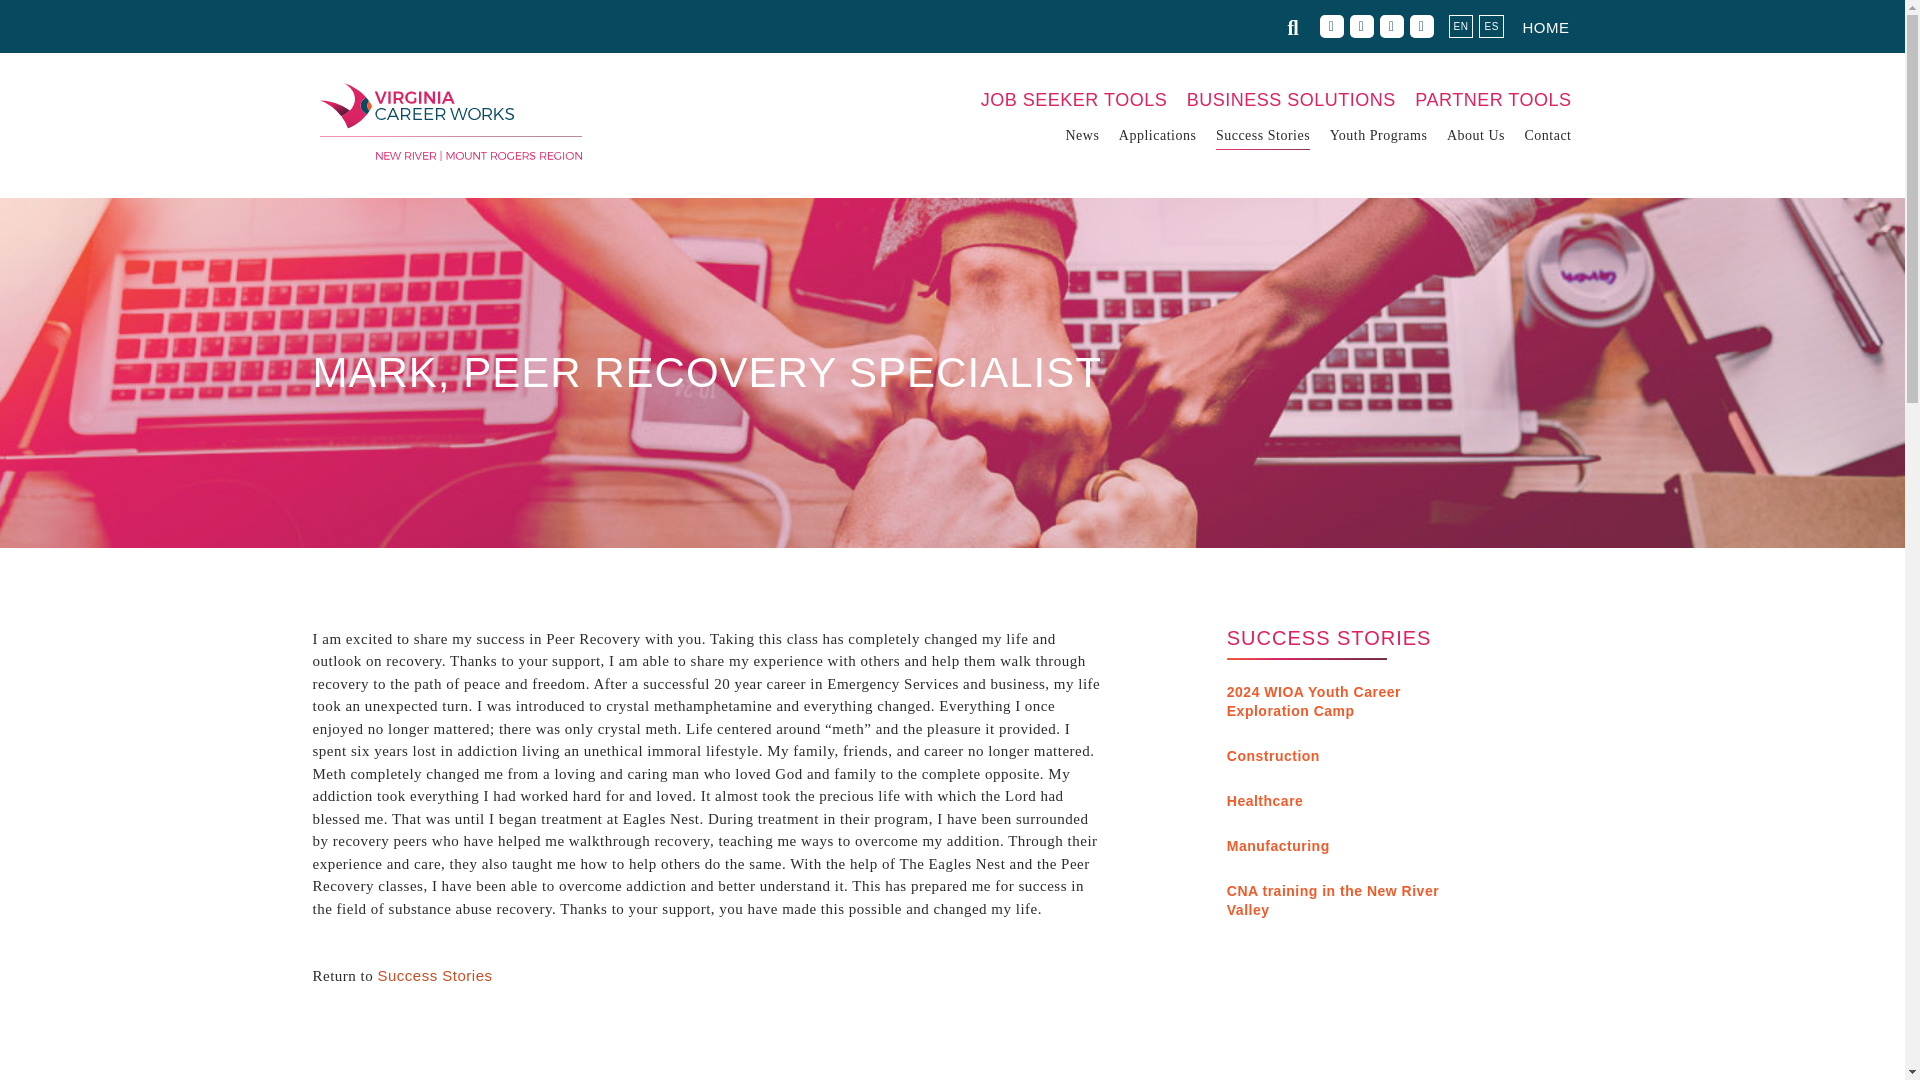  What do you see at coordinates (1298, 30) in the screenshot?
I see `SEARCH` at bounding box center [1298, 30].